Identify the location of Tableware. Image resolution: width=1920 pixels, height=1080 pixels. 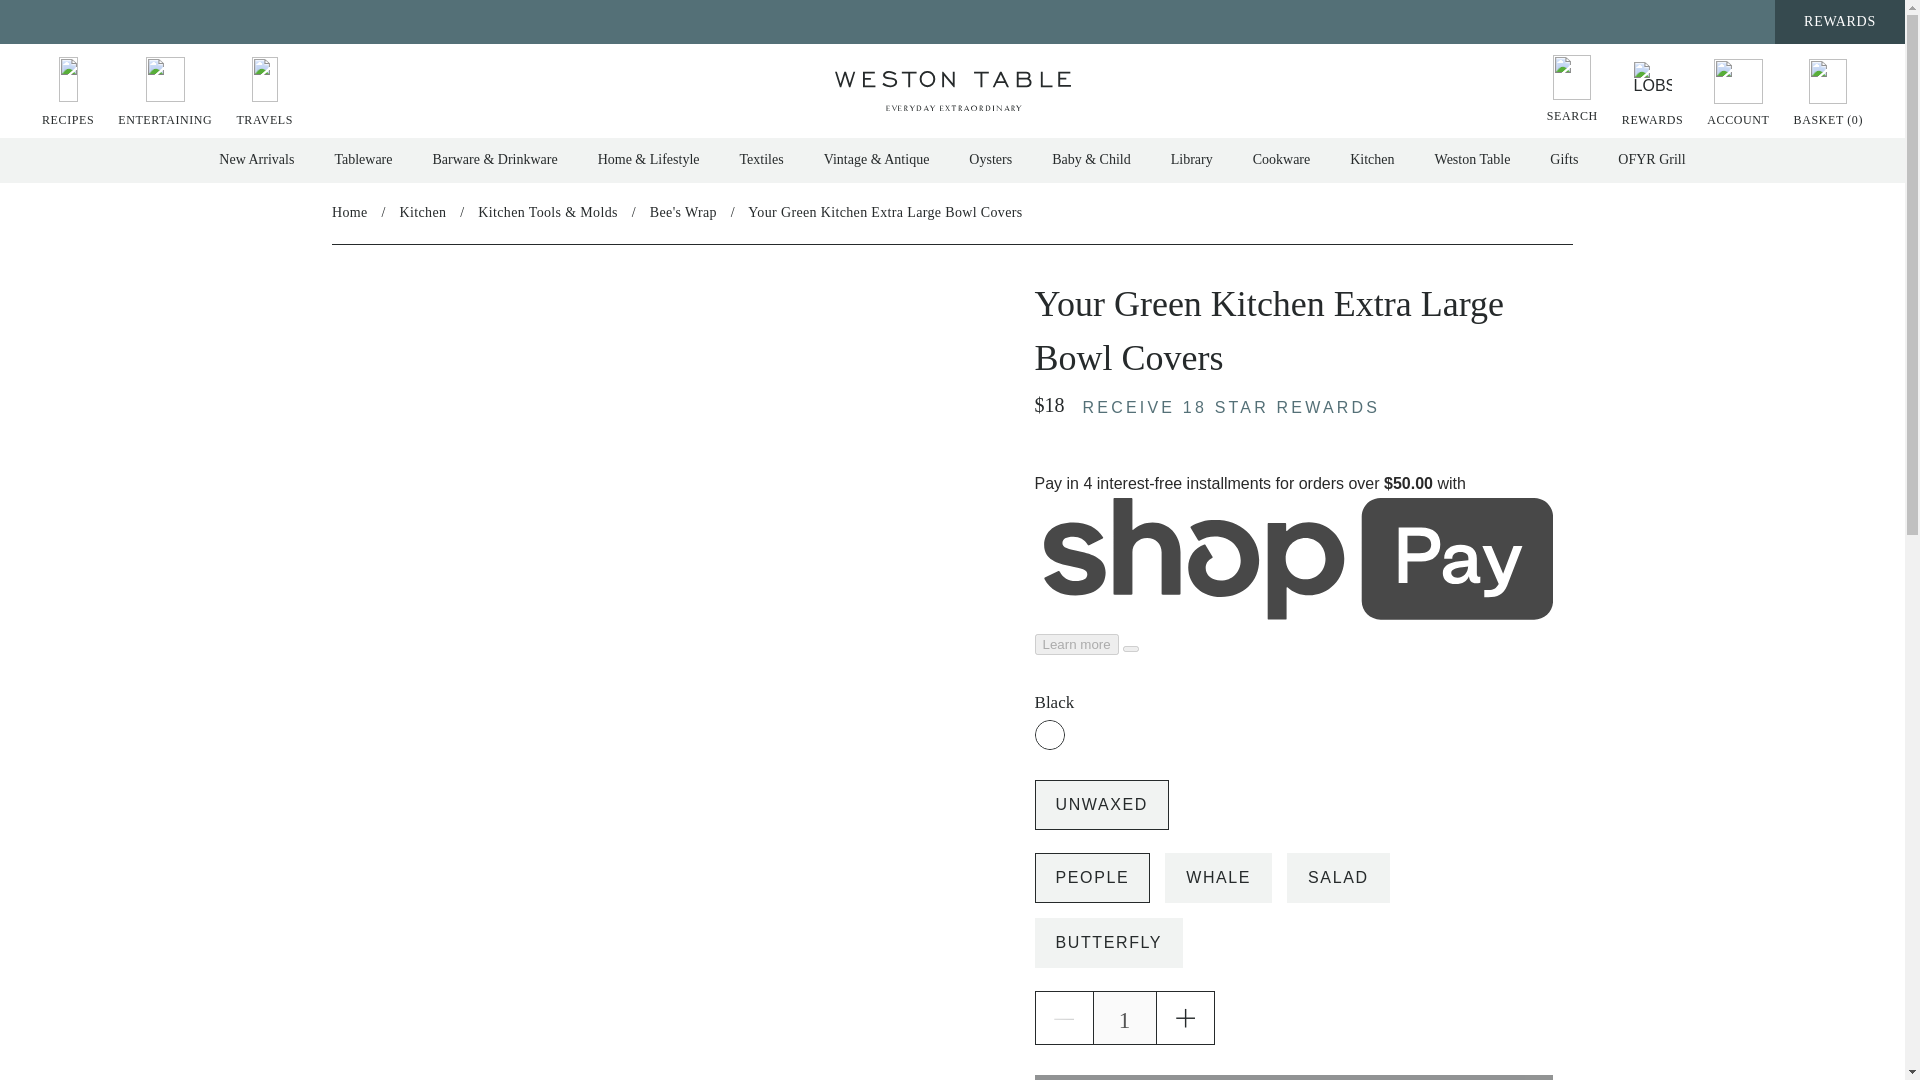
(362, 160).